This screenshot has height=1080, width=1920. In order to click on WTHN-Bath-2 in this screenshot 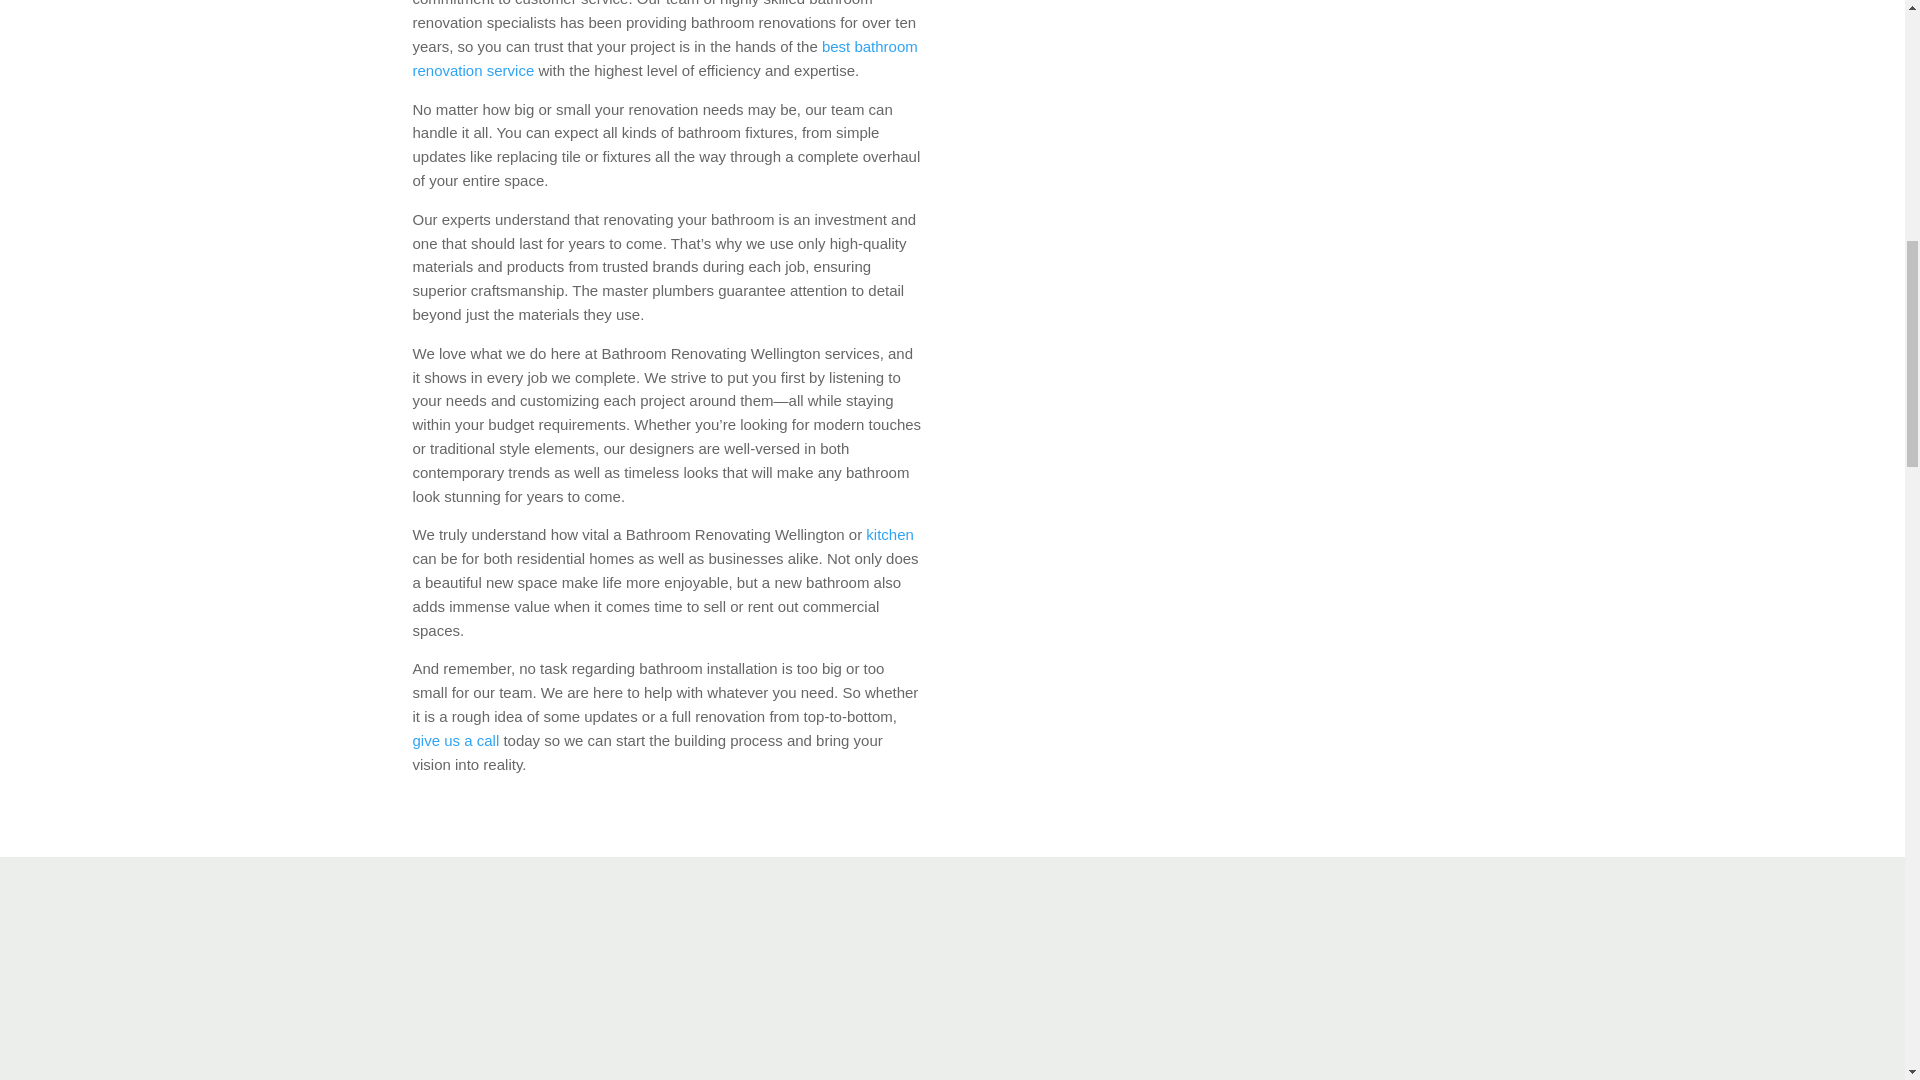, I will do `click(951, 982)`.